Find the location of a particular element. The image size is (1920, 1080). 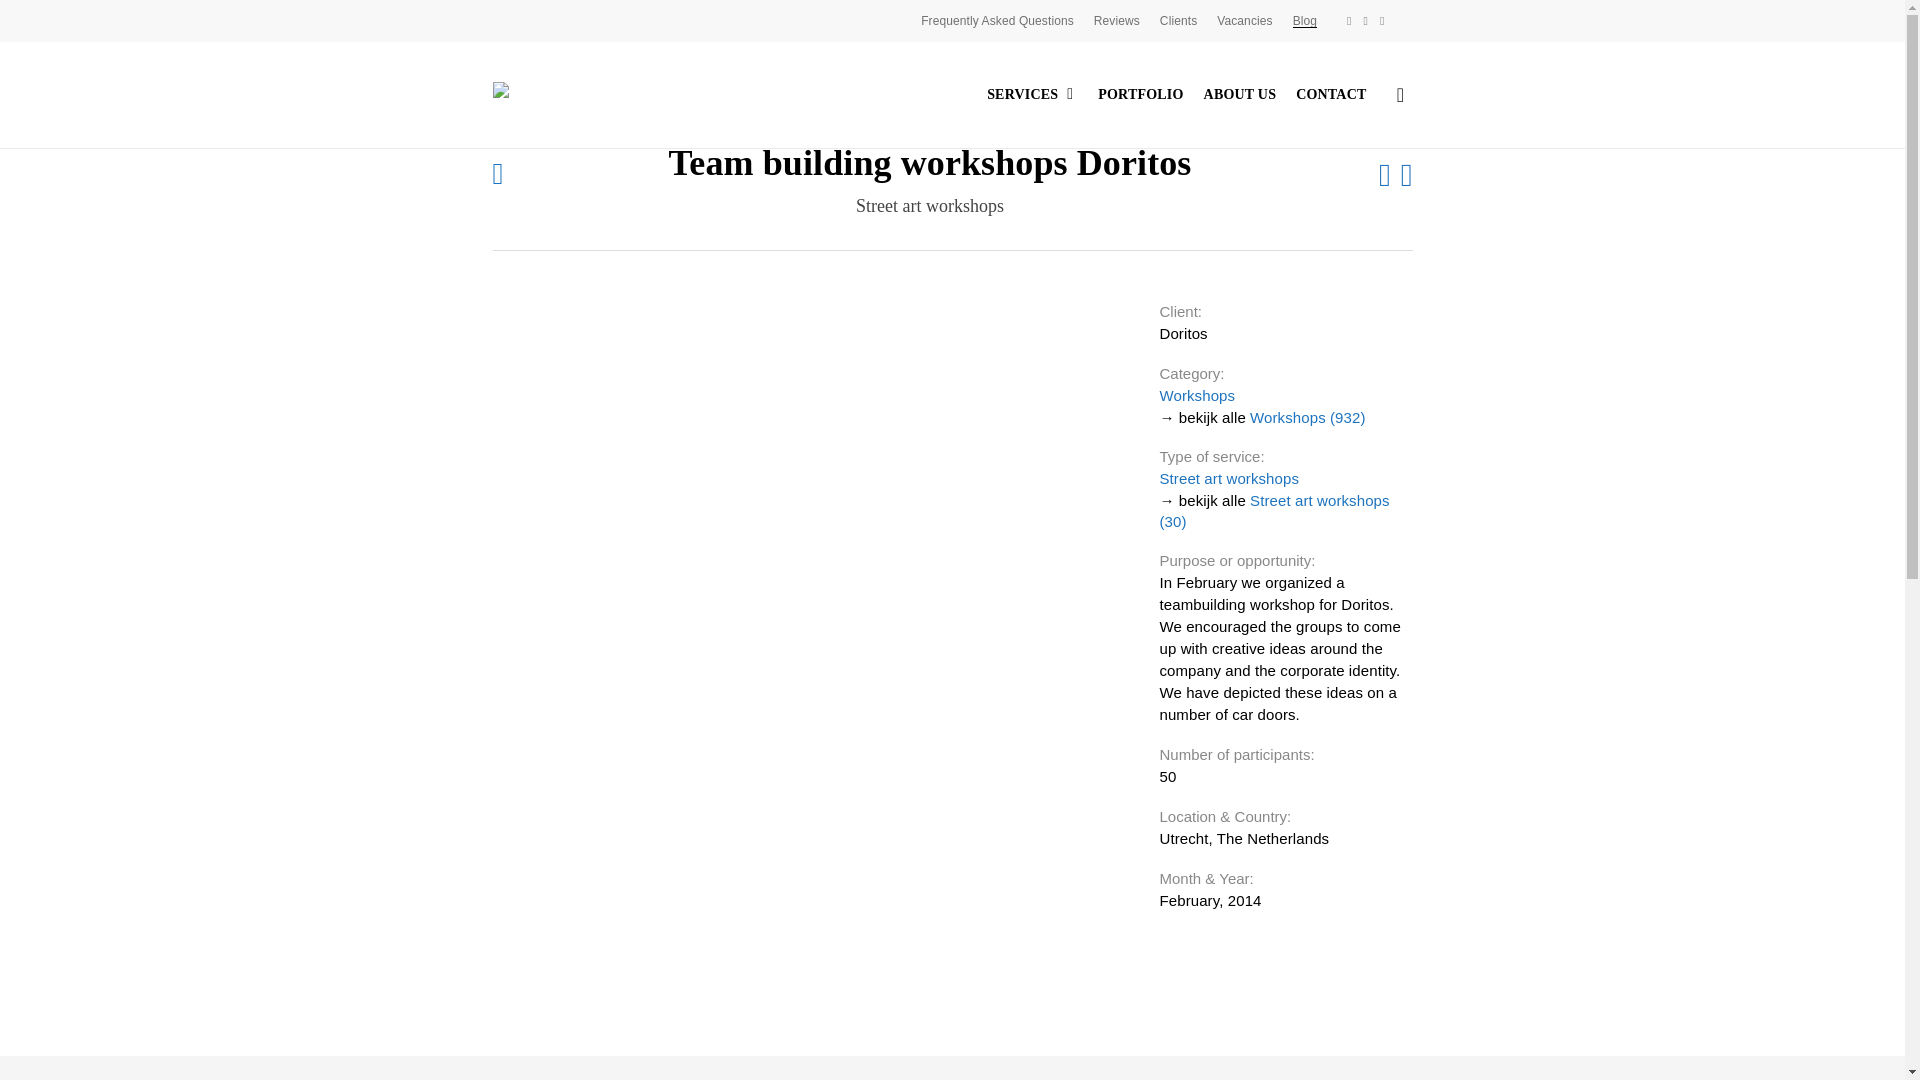

Reviews is located at coordinates (1117, 20).